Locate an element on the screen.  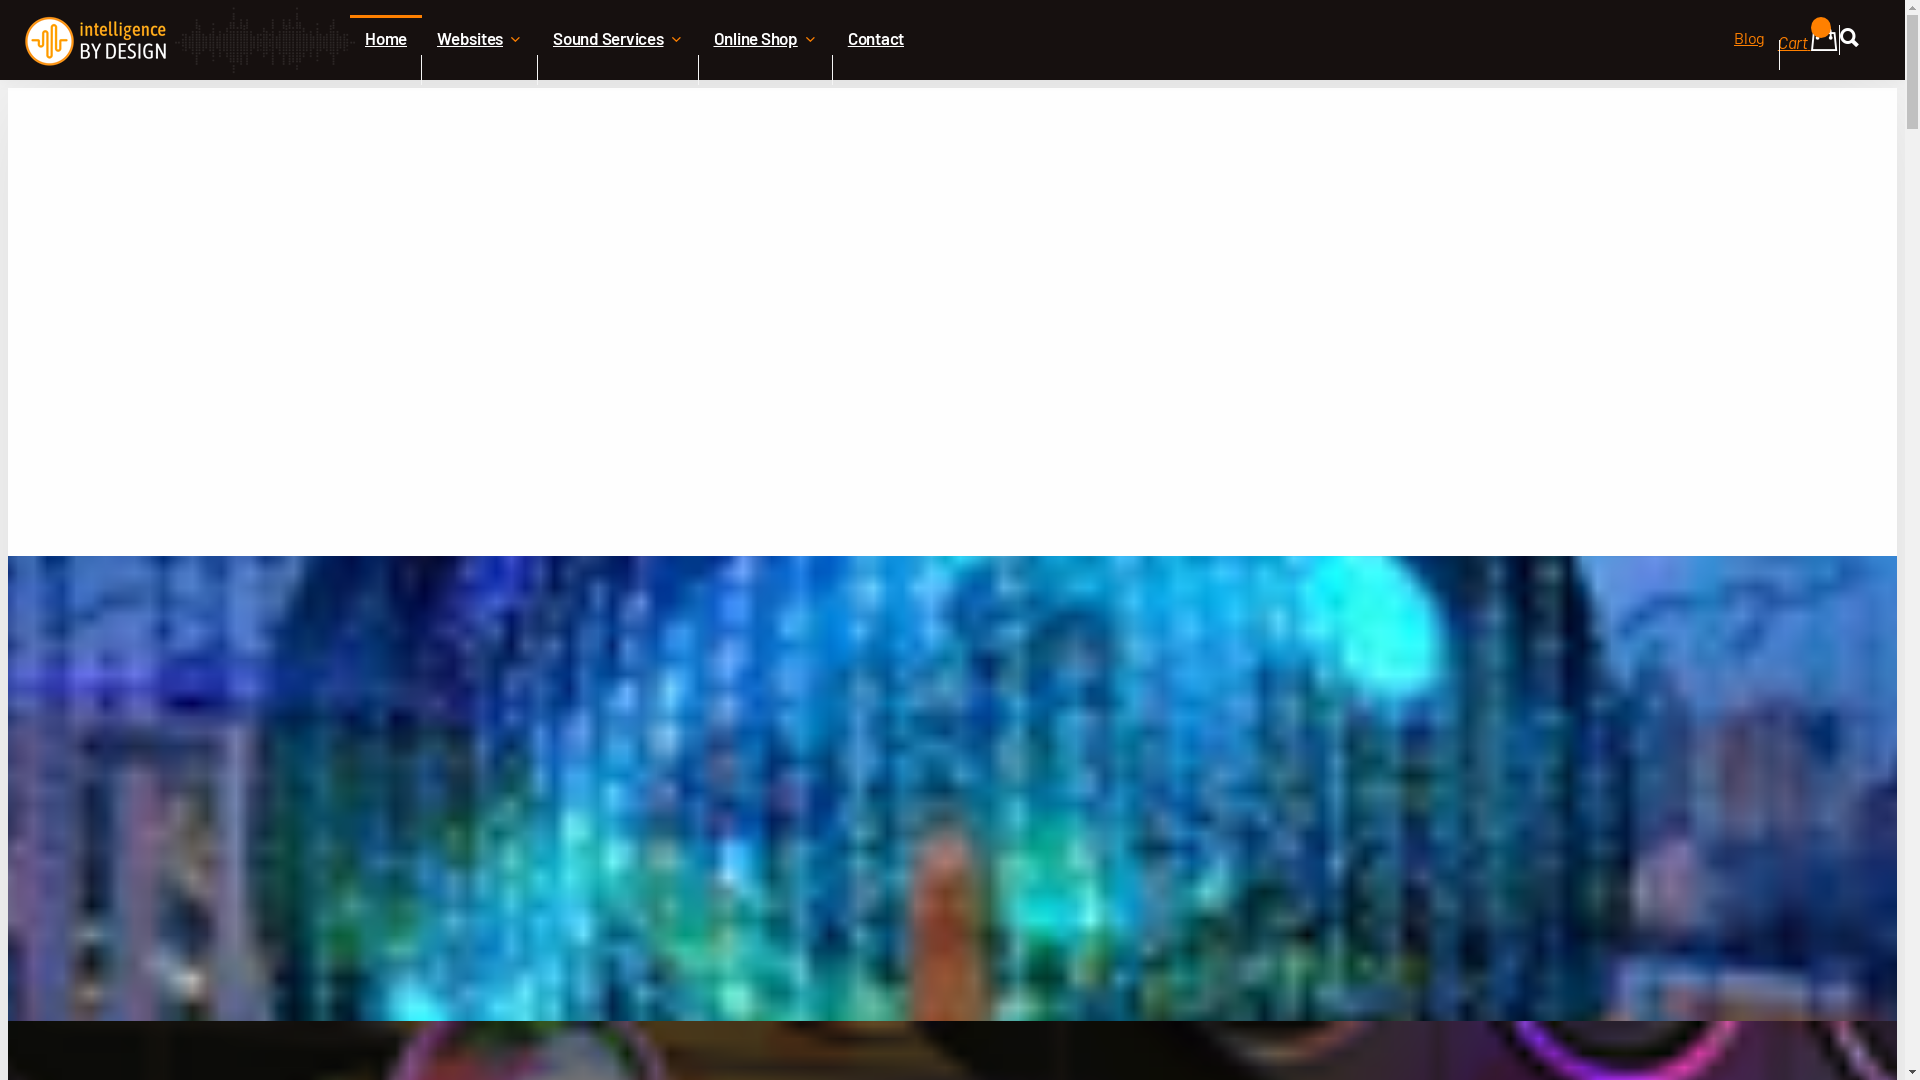
Sound Services is located at coordinates (618, 70).